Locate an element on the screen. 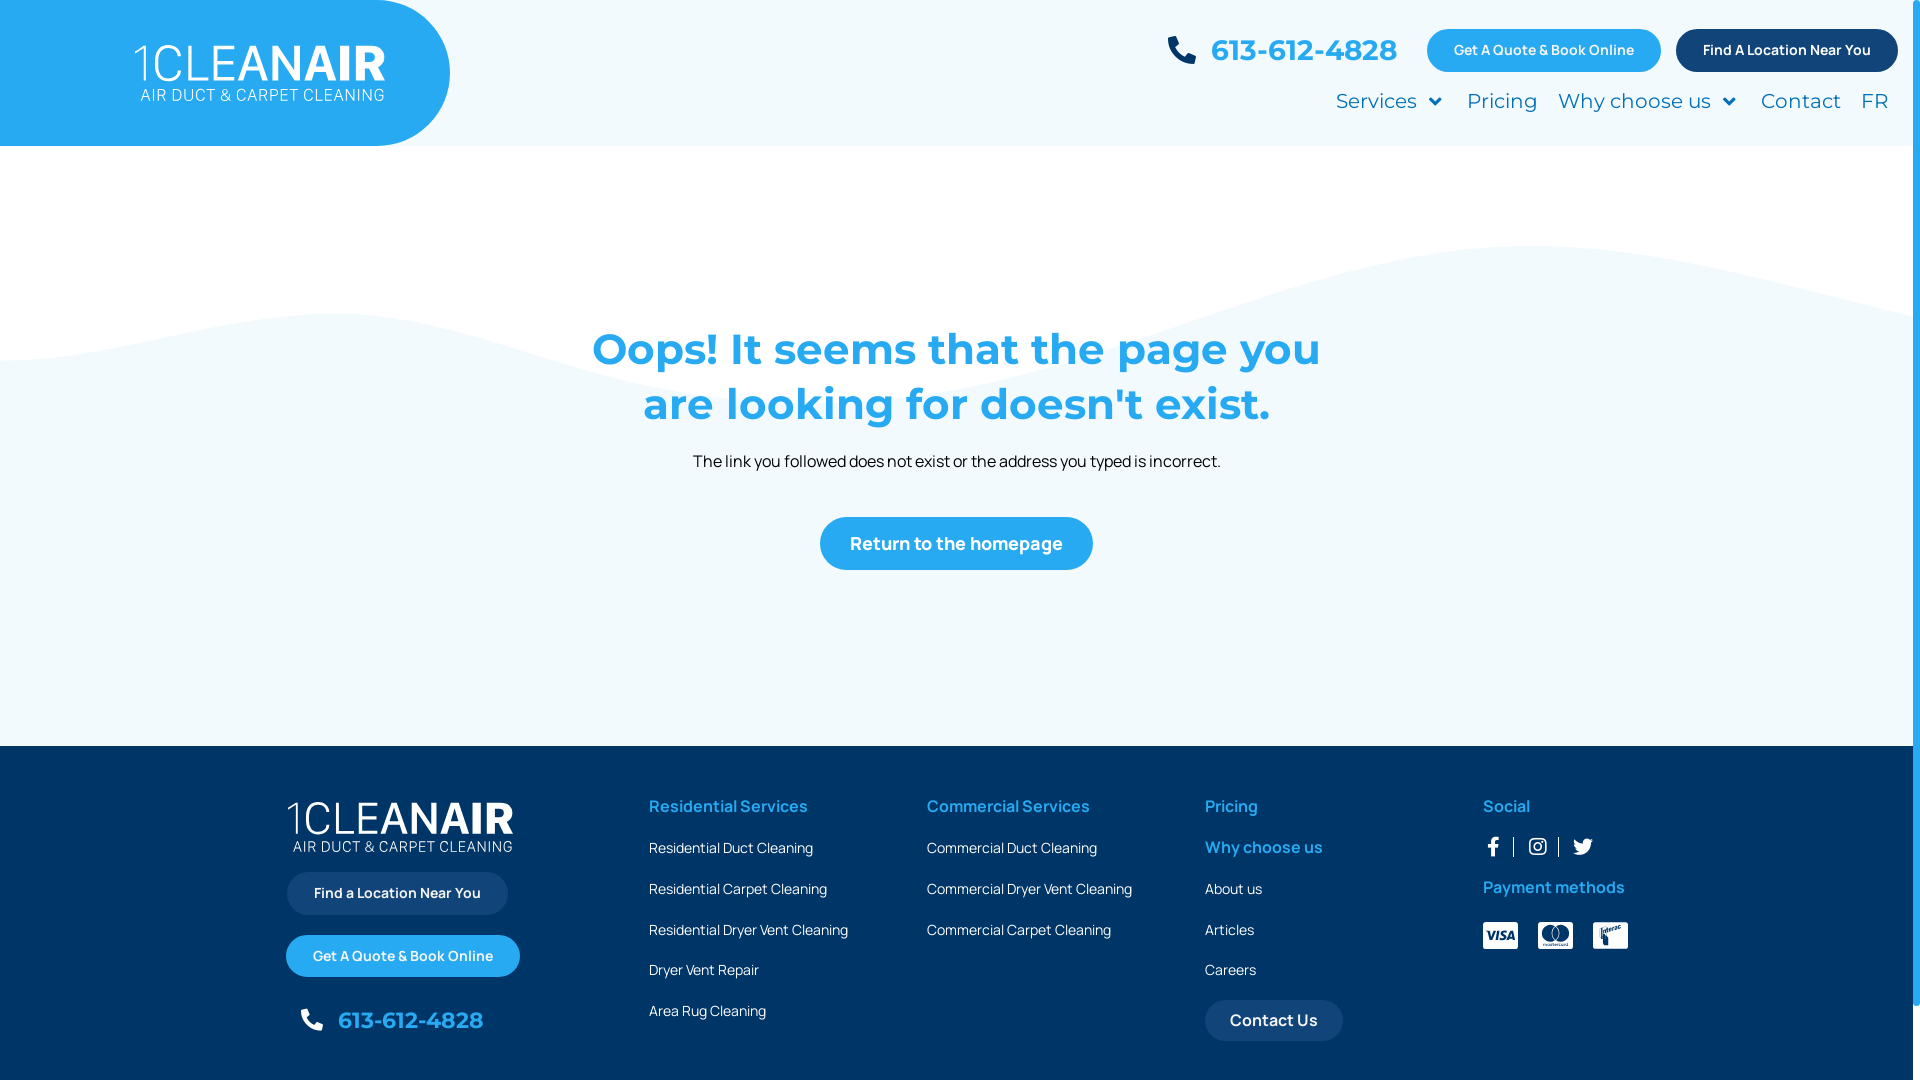 Image resolution: width=1920 pixels, height=1080 pixels. Articles is located at coordinates (1230, 930).